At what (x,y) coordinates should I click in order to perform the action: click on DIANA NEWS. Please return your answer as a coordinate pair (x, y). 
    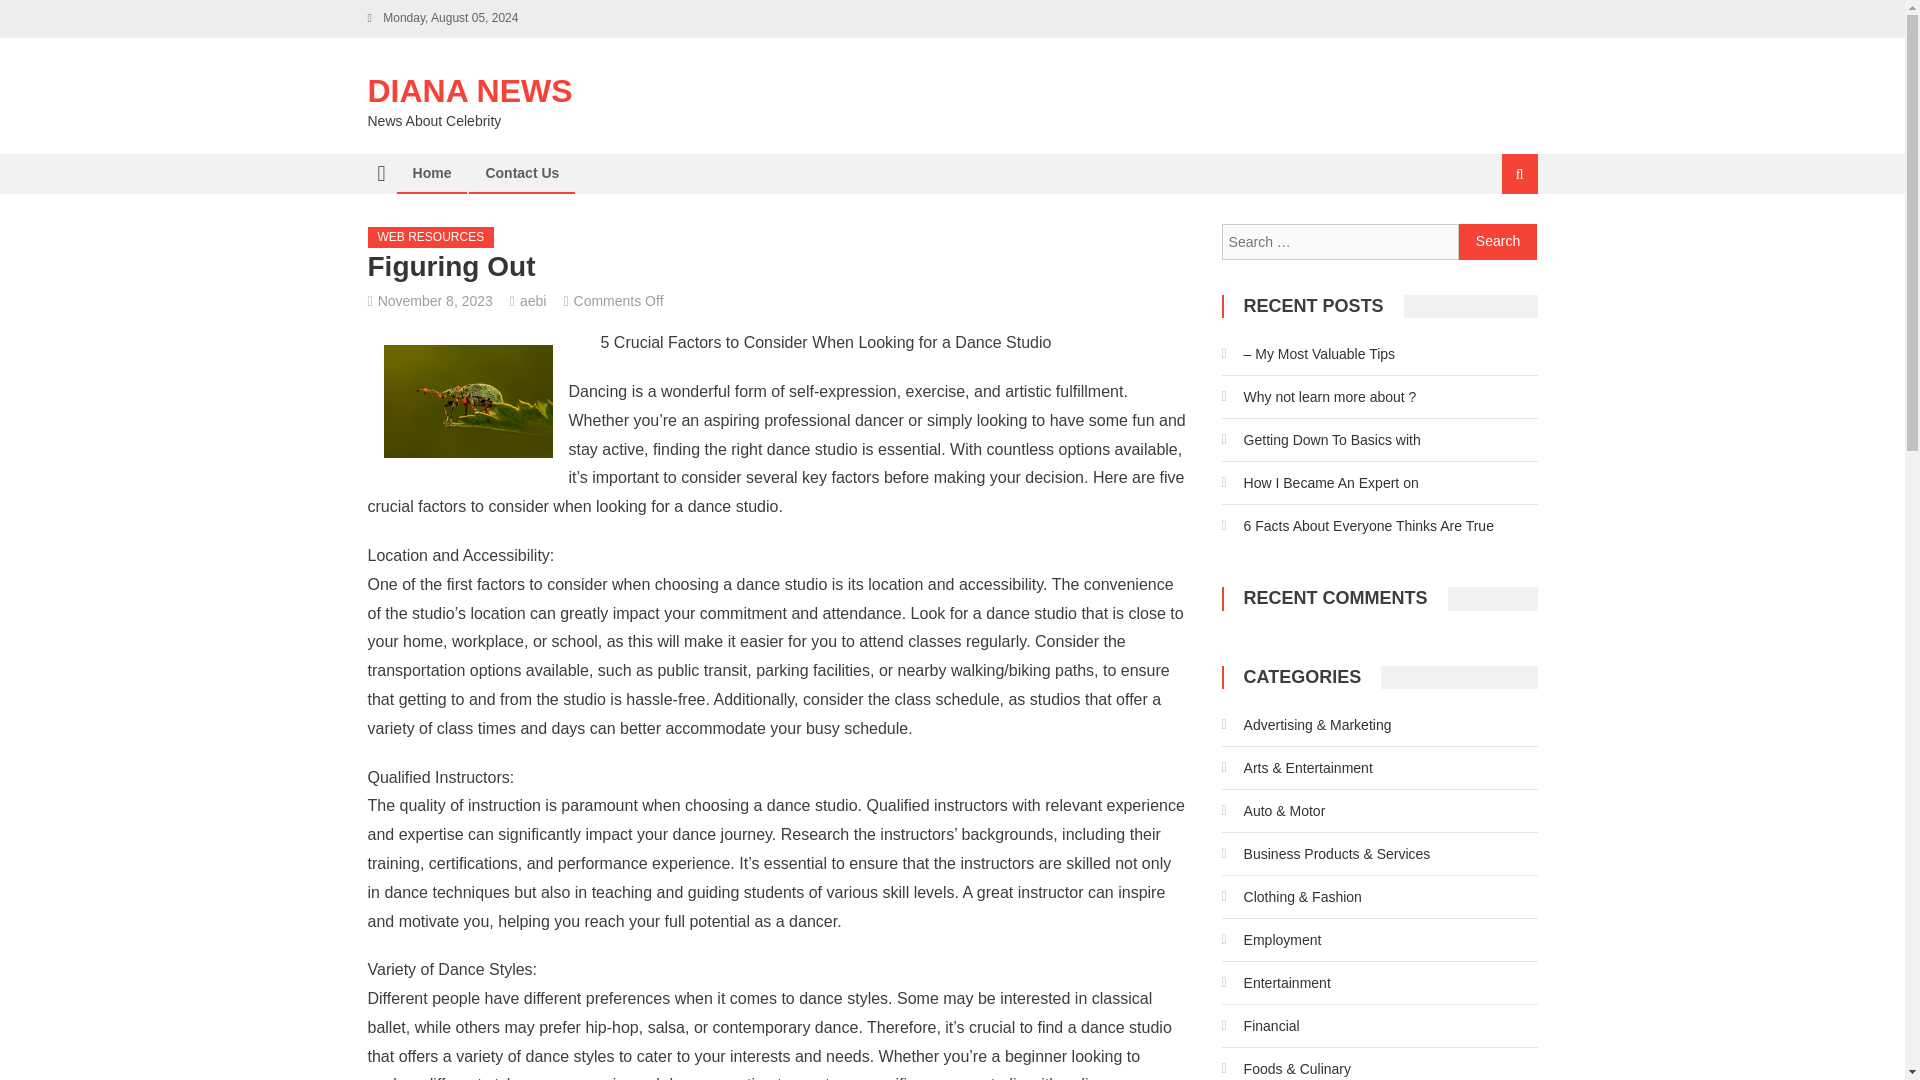
    Looking at the image, I should click on (470, 91).